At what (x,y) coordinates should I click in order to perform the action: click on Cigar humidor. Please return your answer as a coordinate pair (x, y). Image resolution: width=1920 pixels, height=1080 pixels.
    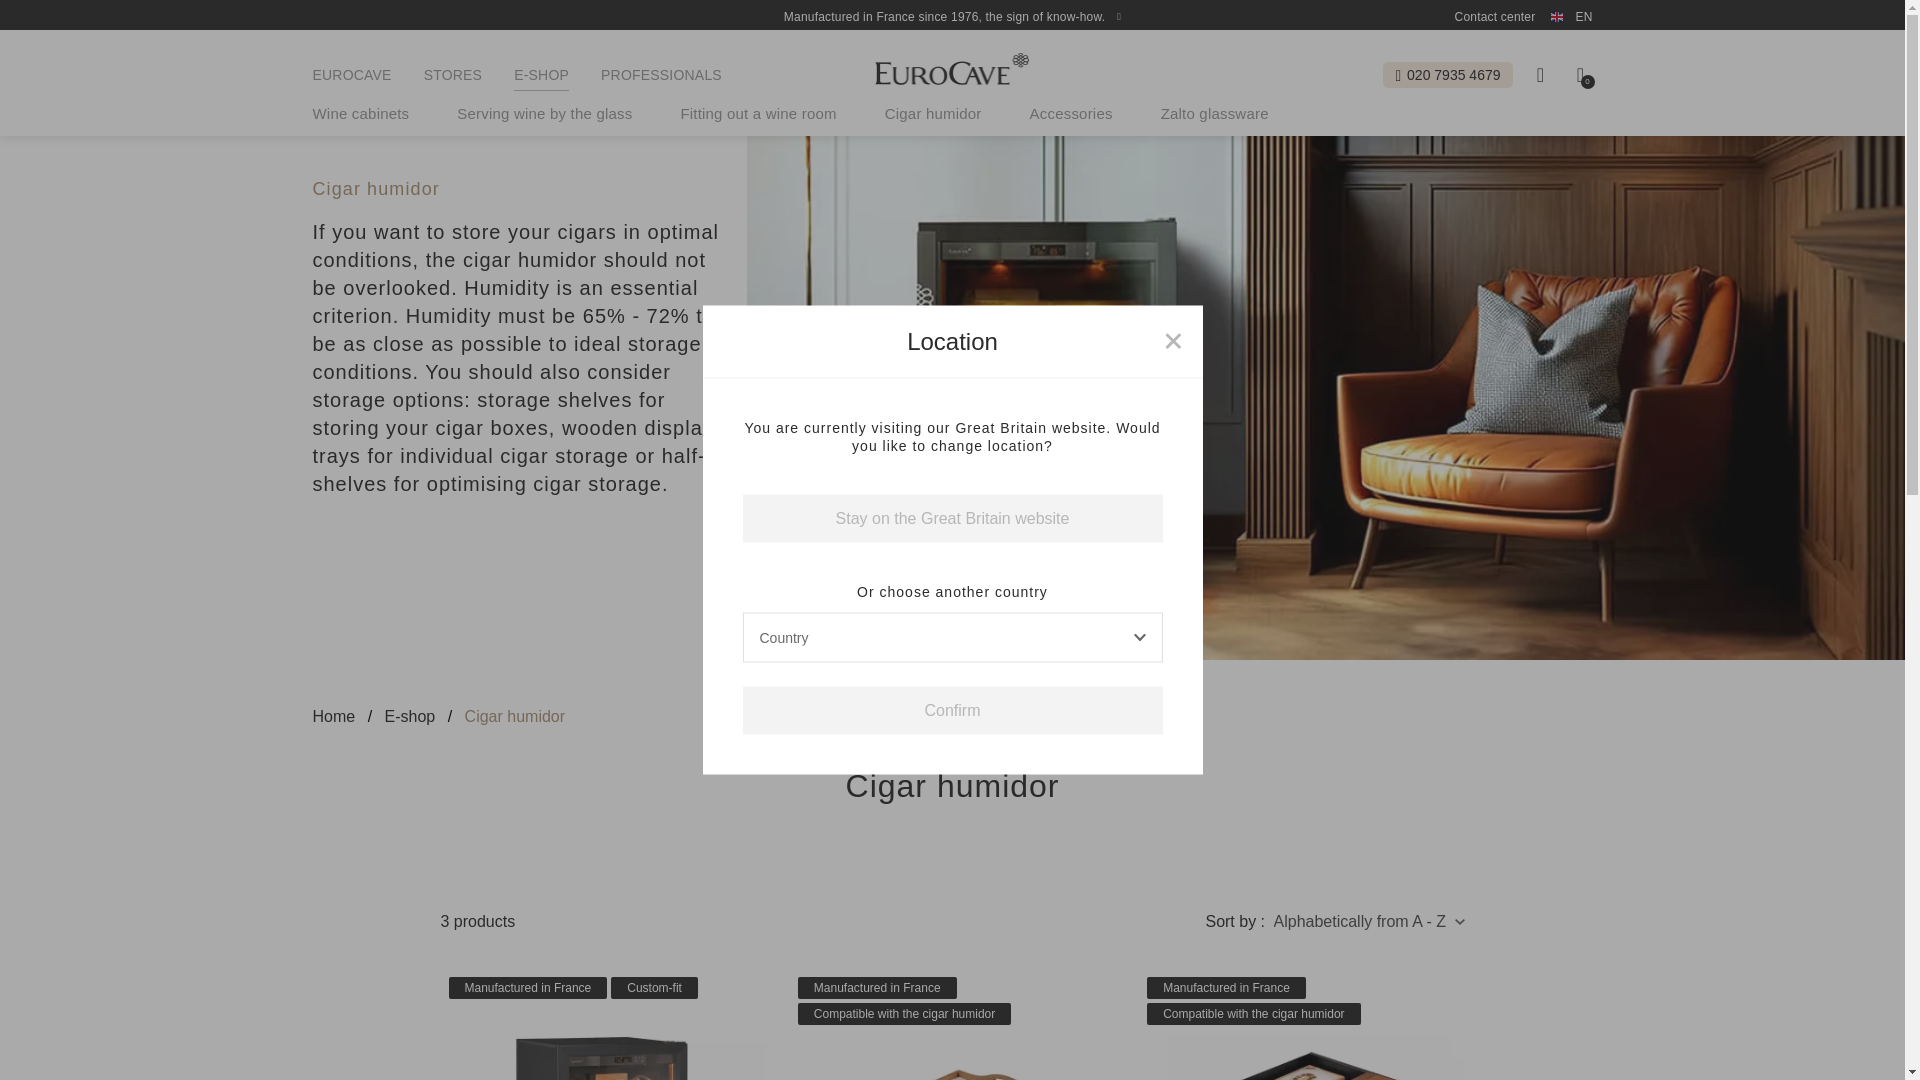
    Looking at the image, I should click on (602, 1024).